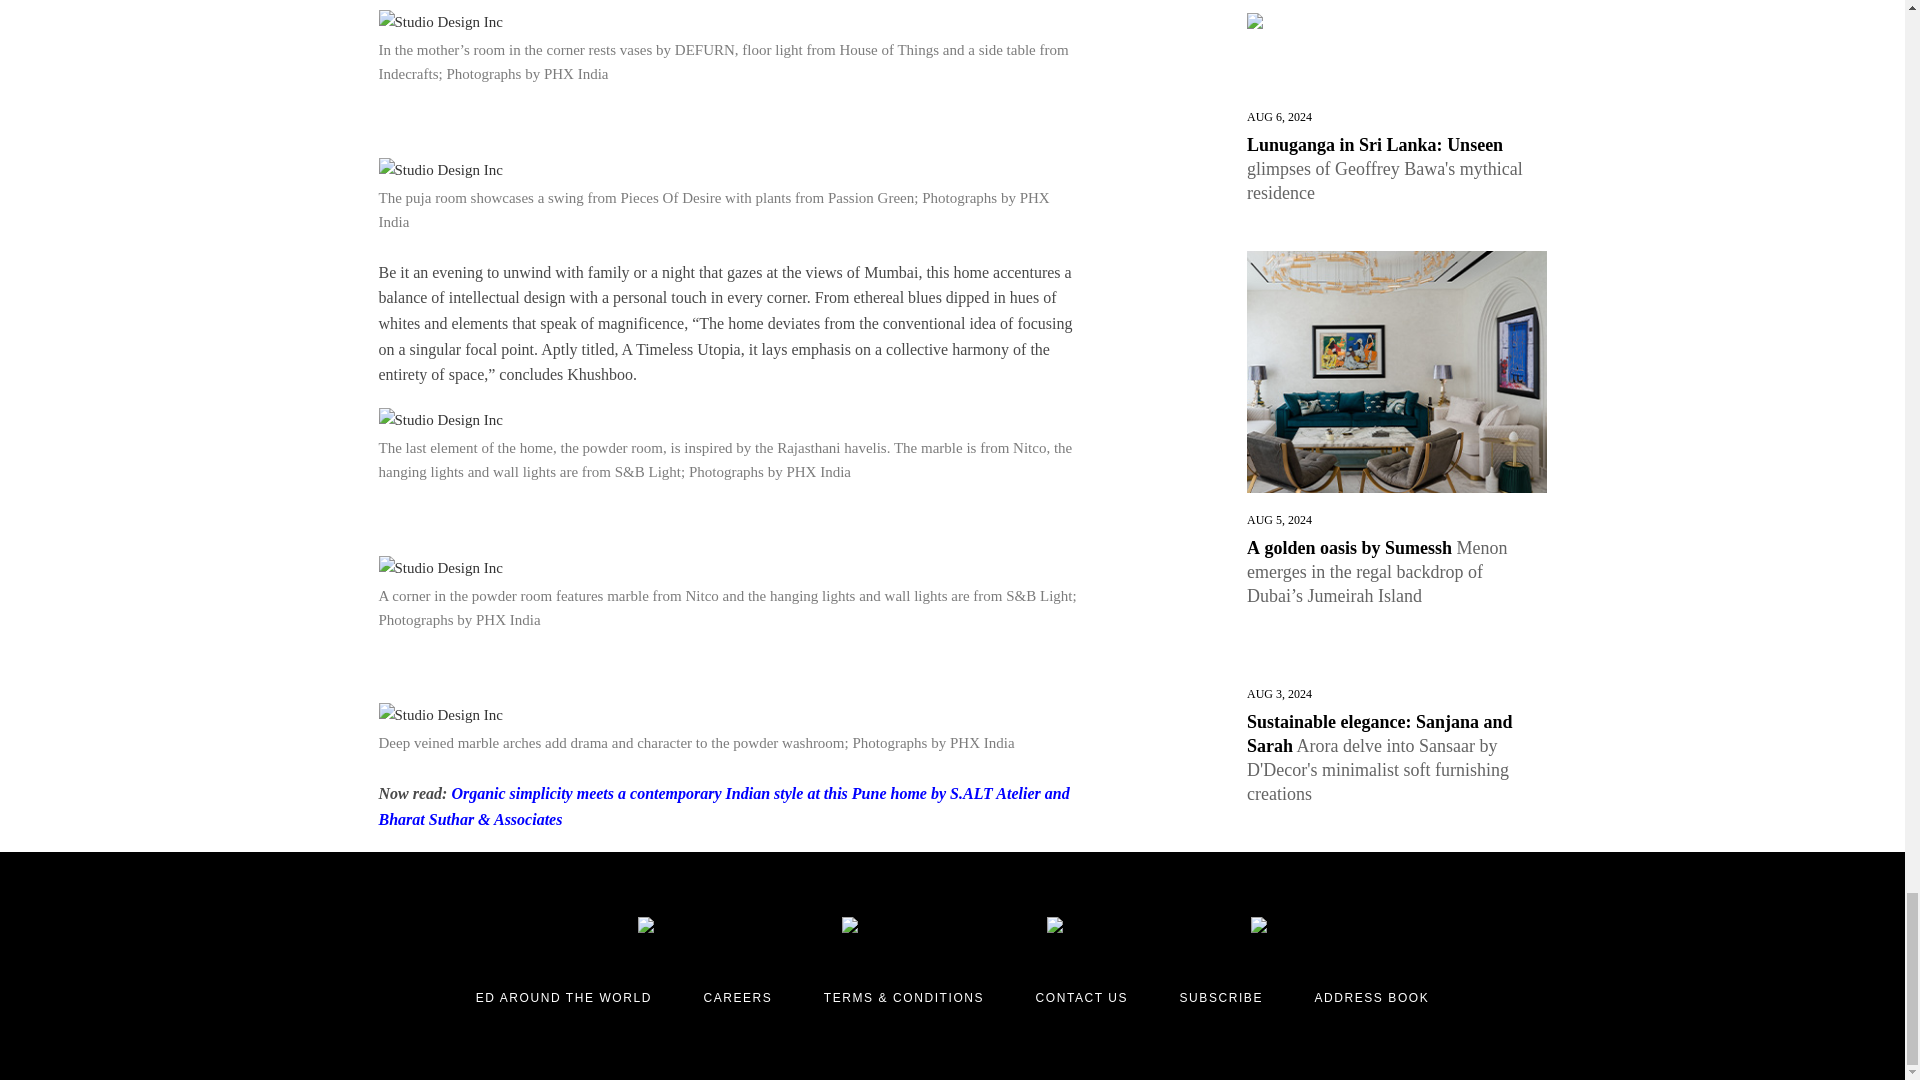 Image resolution: width=1920 pixels, height=1080 pixels. I want to click on CAREERS, so click(736, 998).